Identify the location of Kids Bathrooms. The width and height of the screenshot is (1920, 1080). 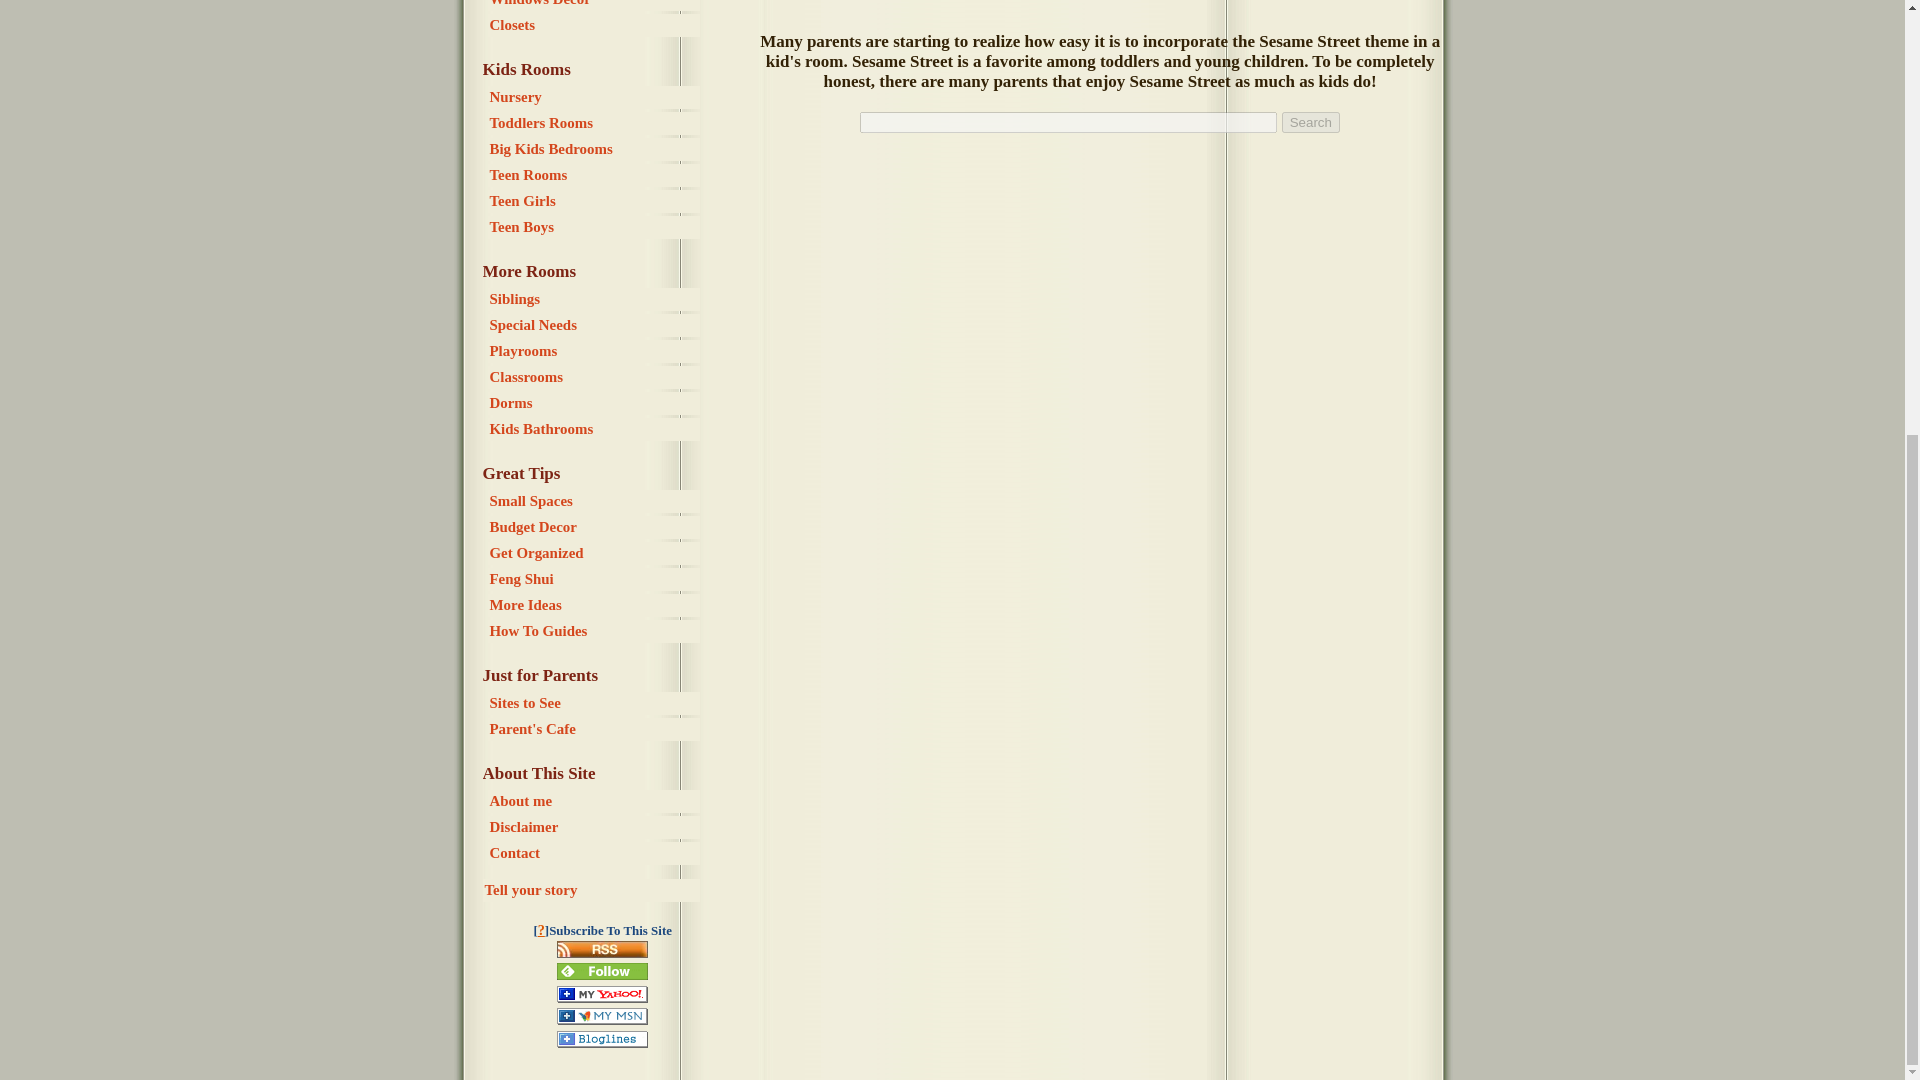
(594, 428).